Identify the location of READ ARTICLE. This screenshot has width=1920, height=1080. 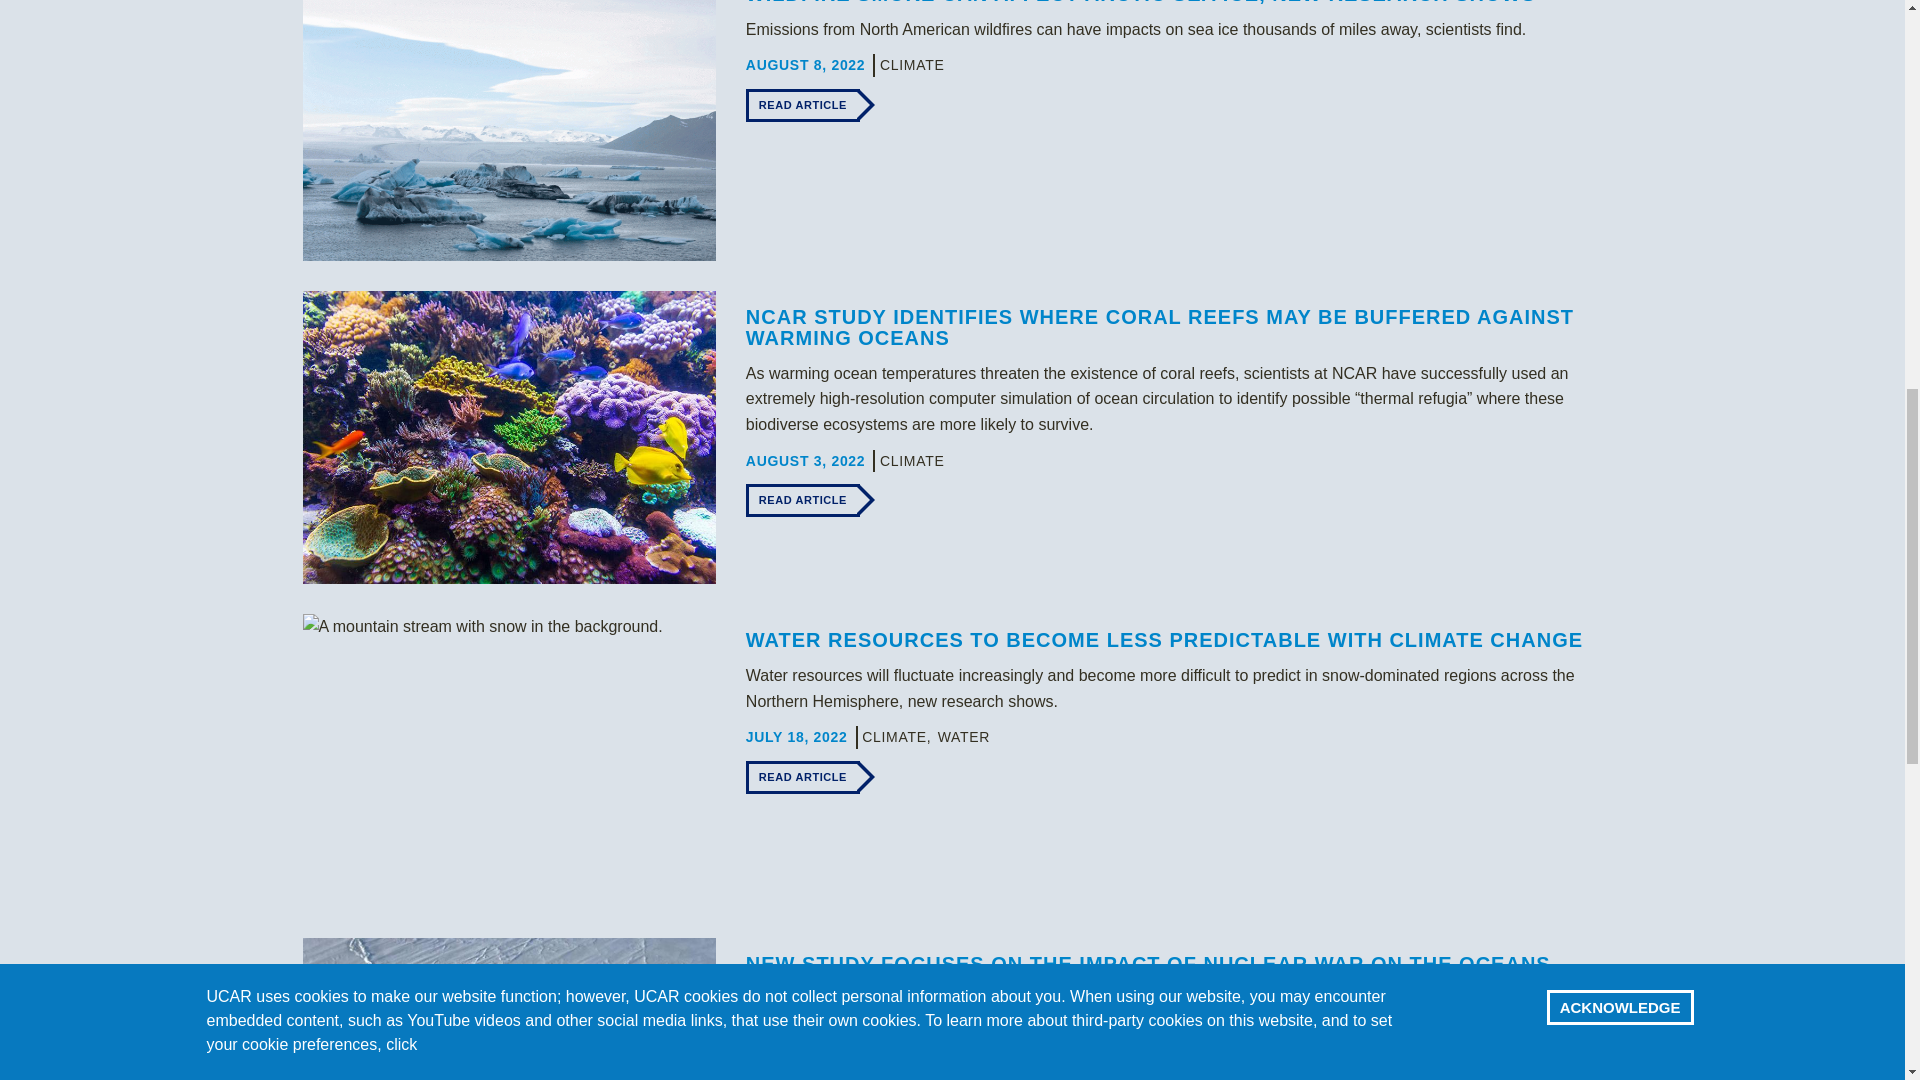
(803, 500).